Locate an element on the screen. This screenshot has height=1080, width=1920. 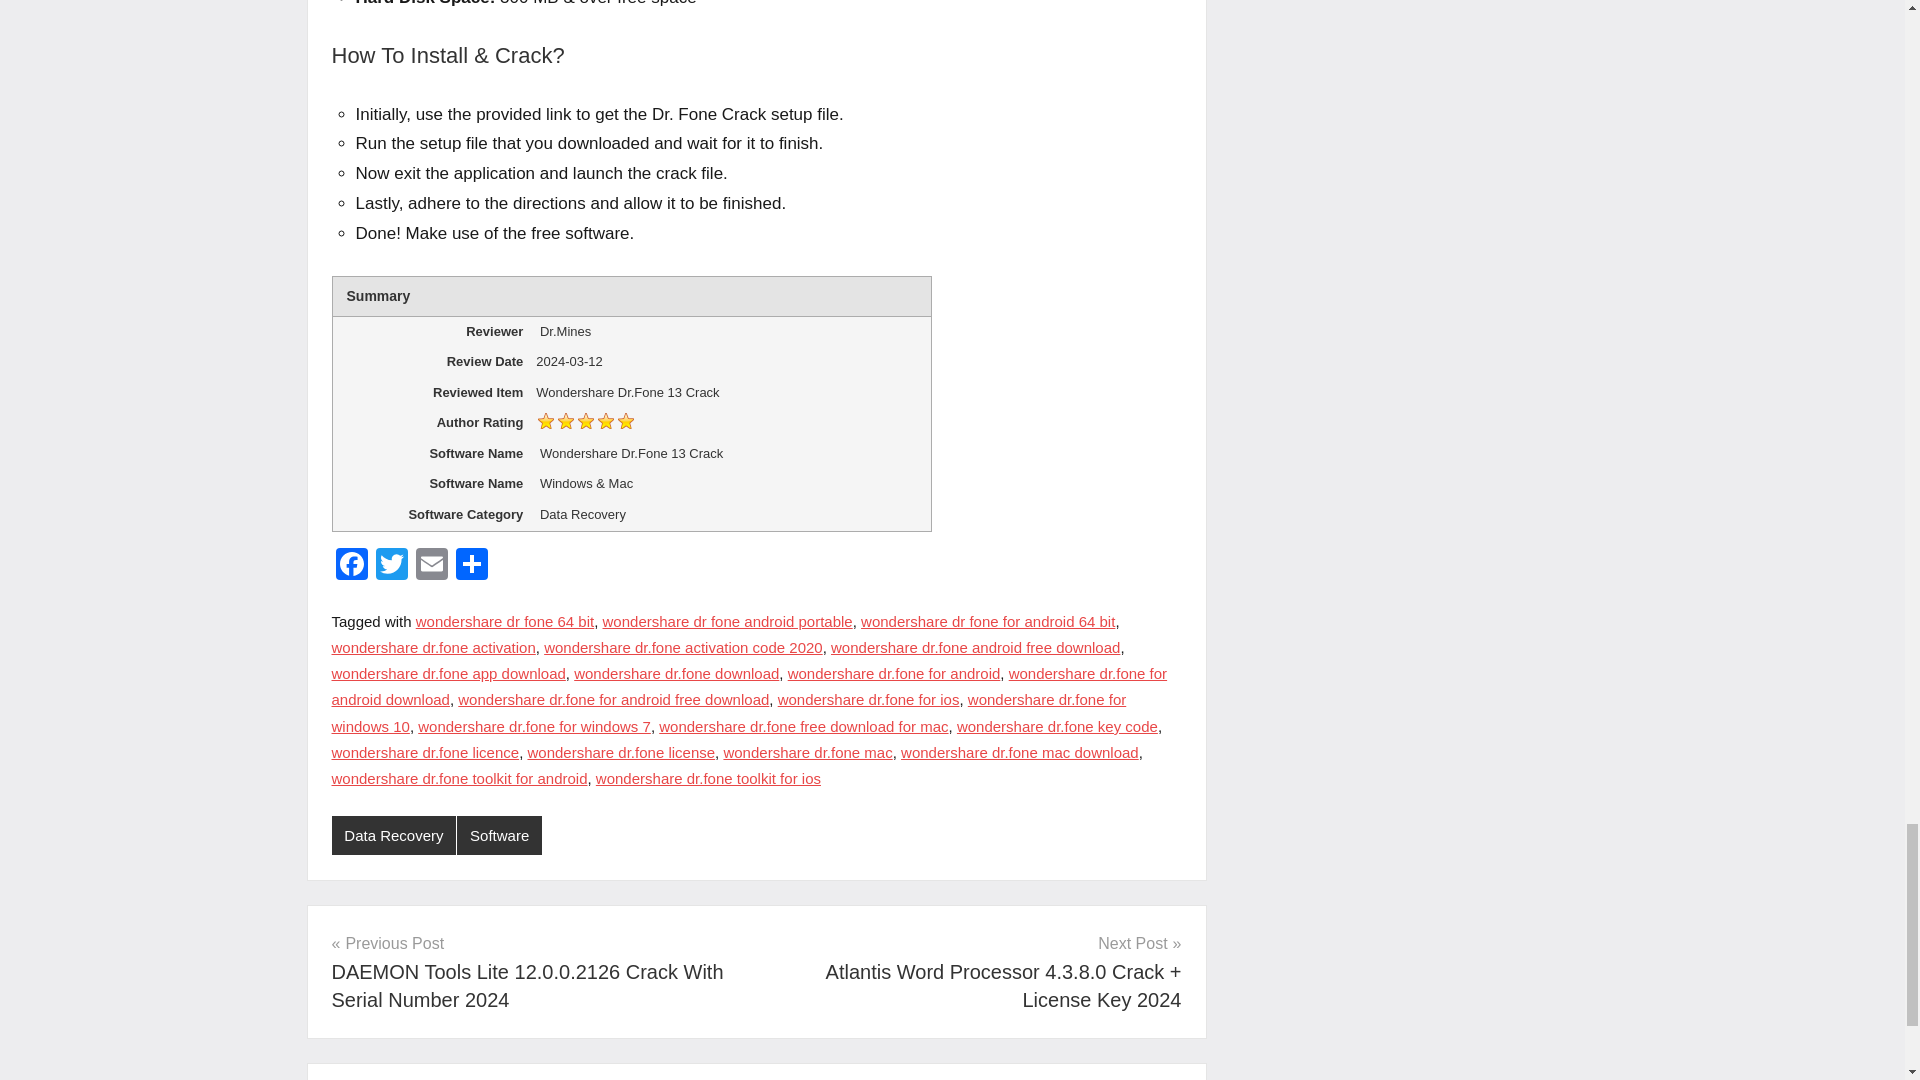
wondershare dr.fone android free download is located at coordinates (975, 647).